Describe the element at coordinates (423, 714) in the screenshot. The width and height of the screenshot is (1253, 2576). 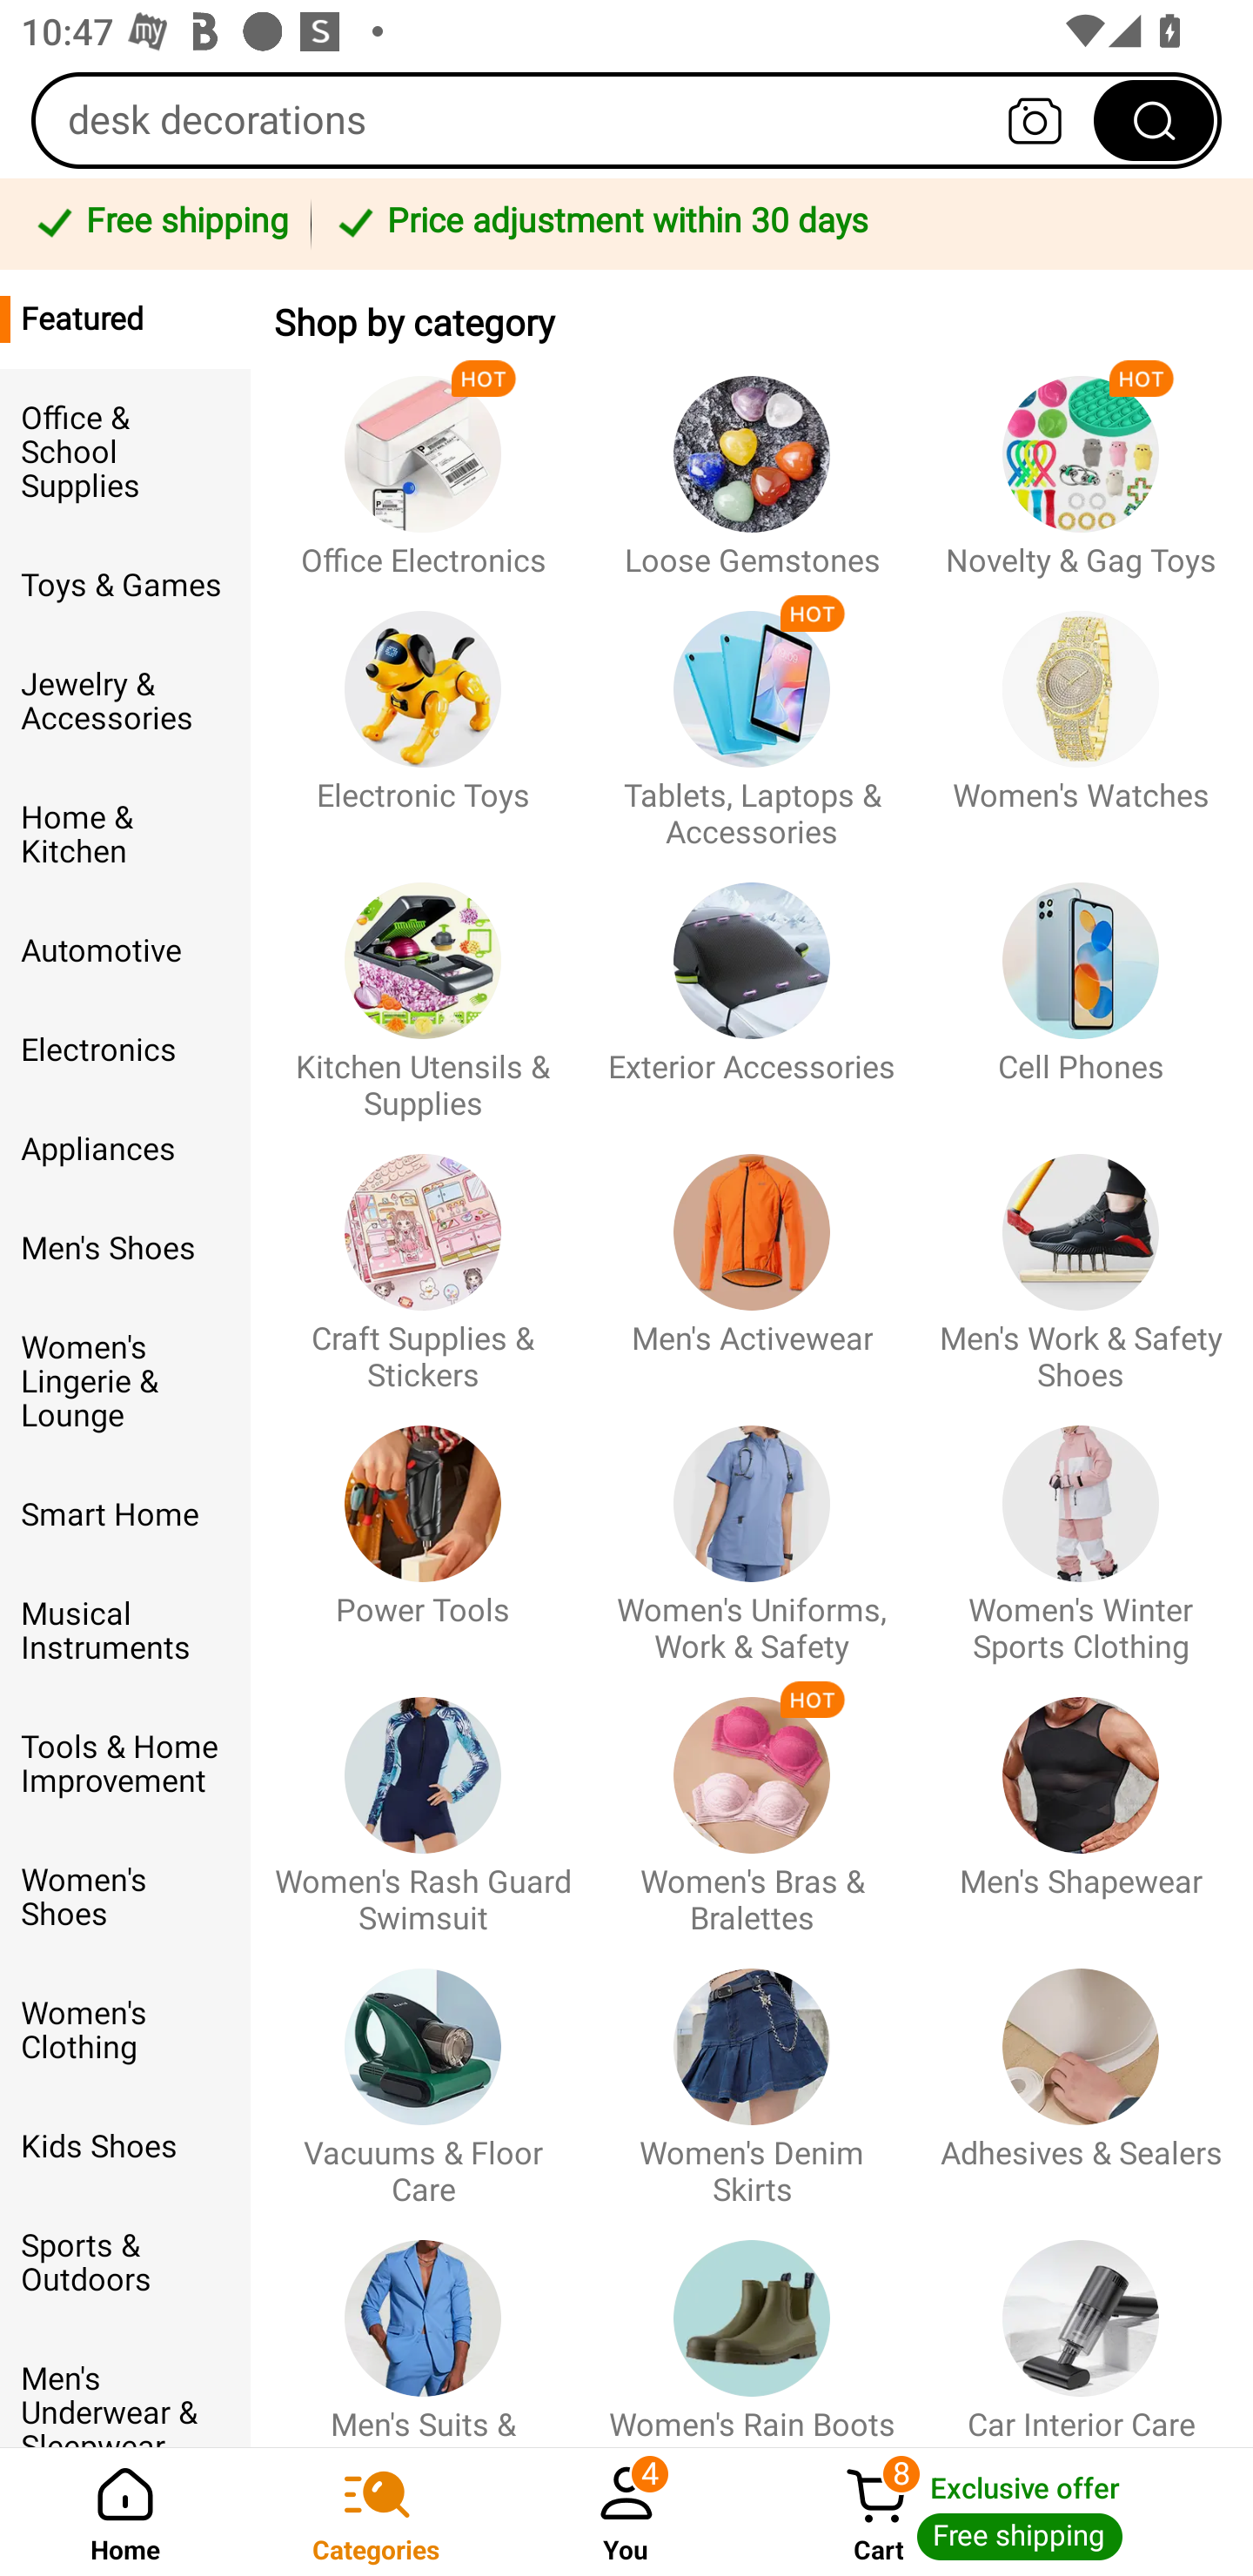
I see `Electronic Toys` at that location.